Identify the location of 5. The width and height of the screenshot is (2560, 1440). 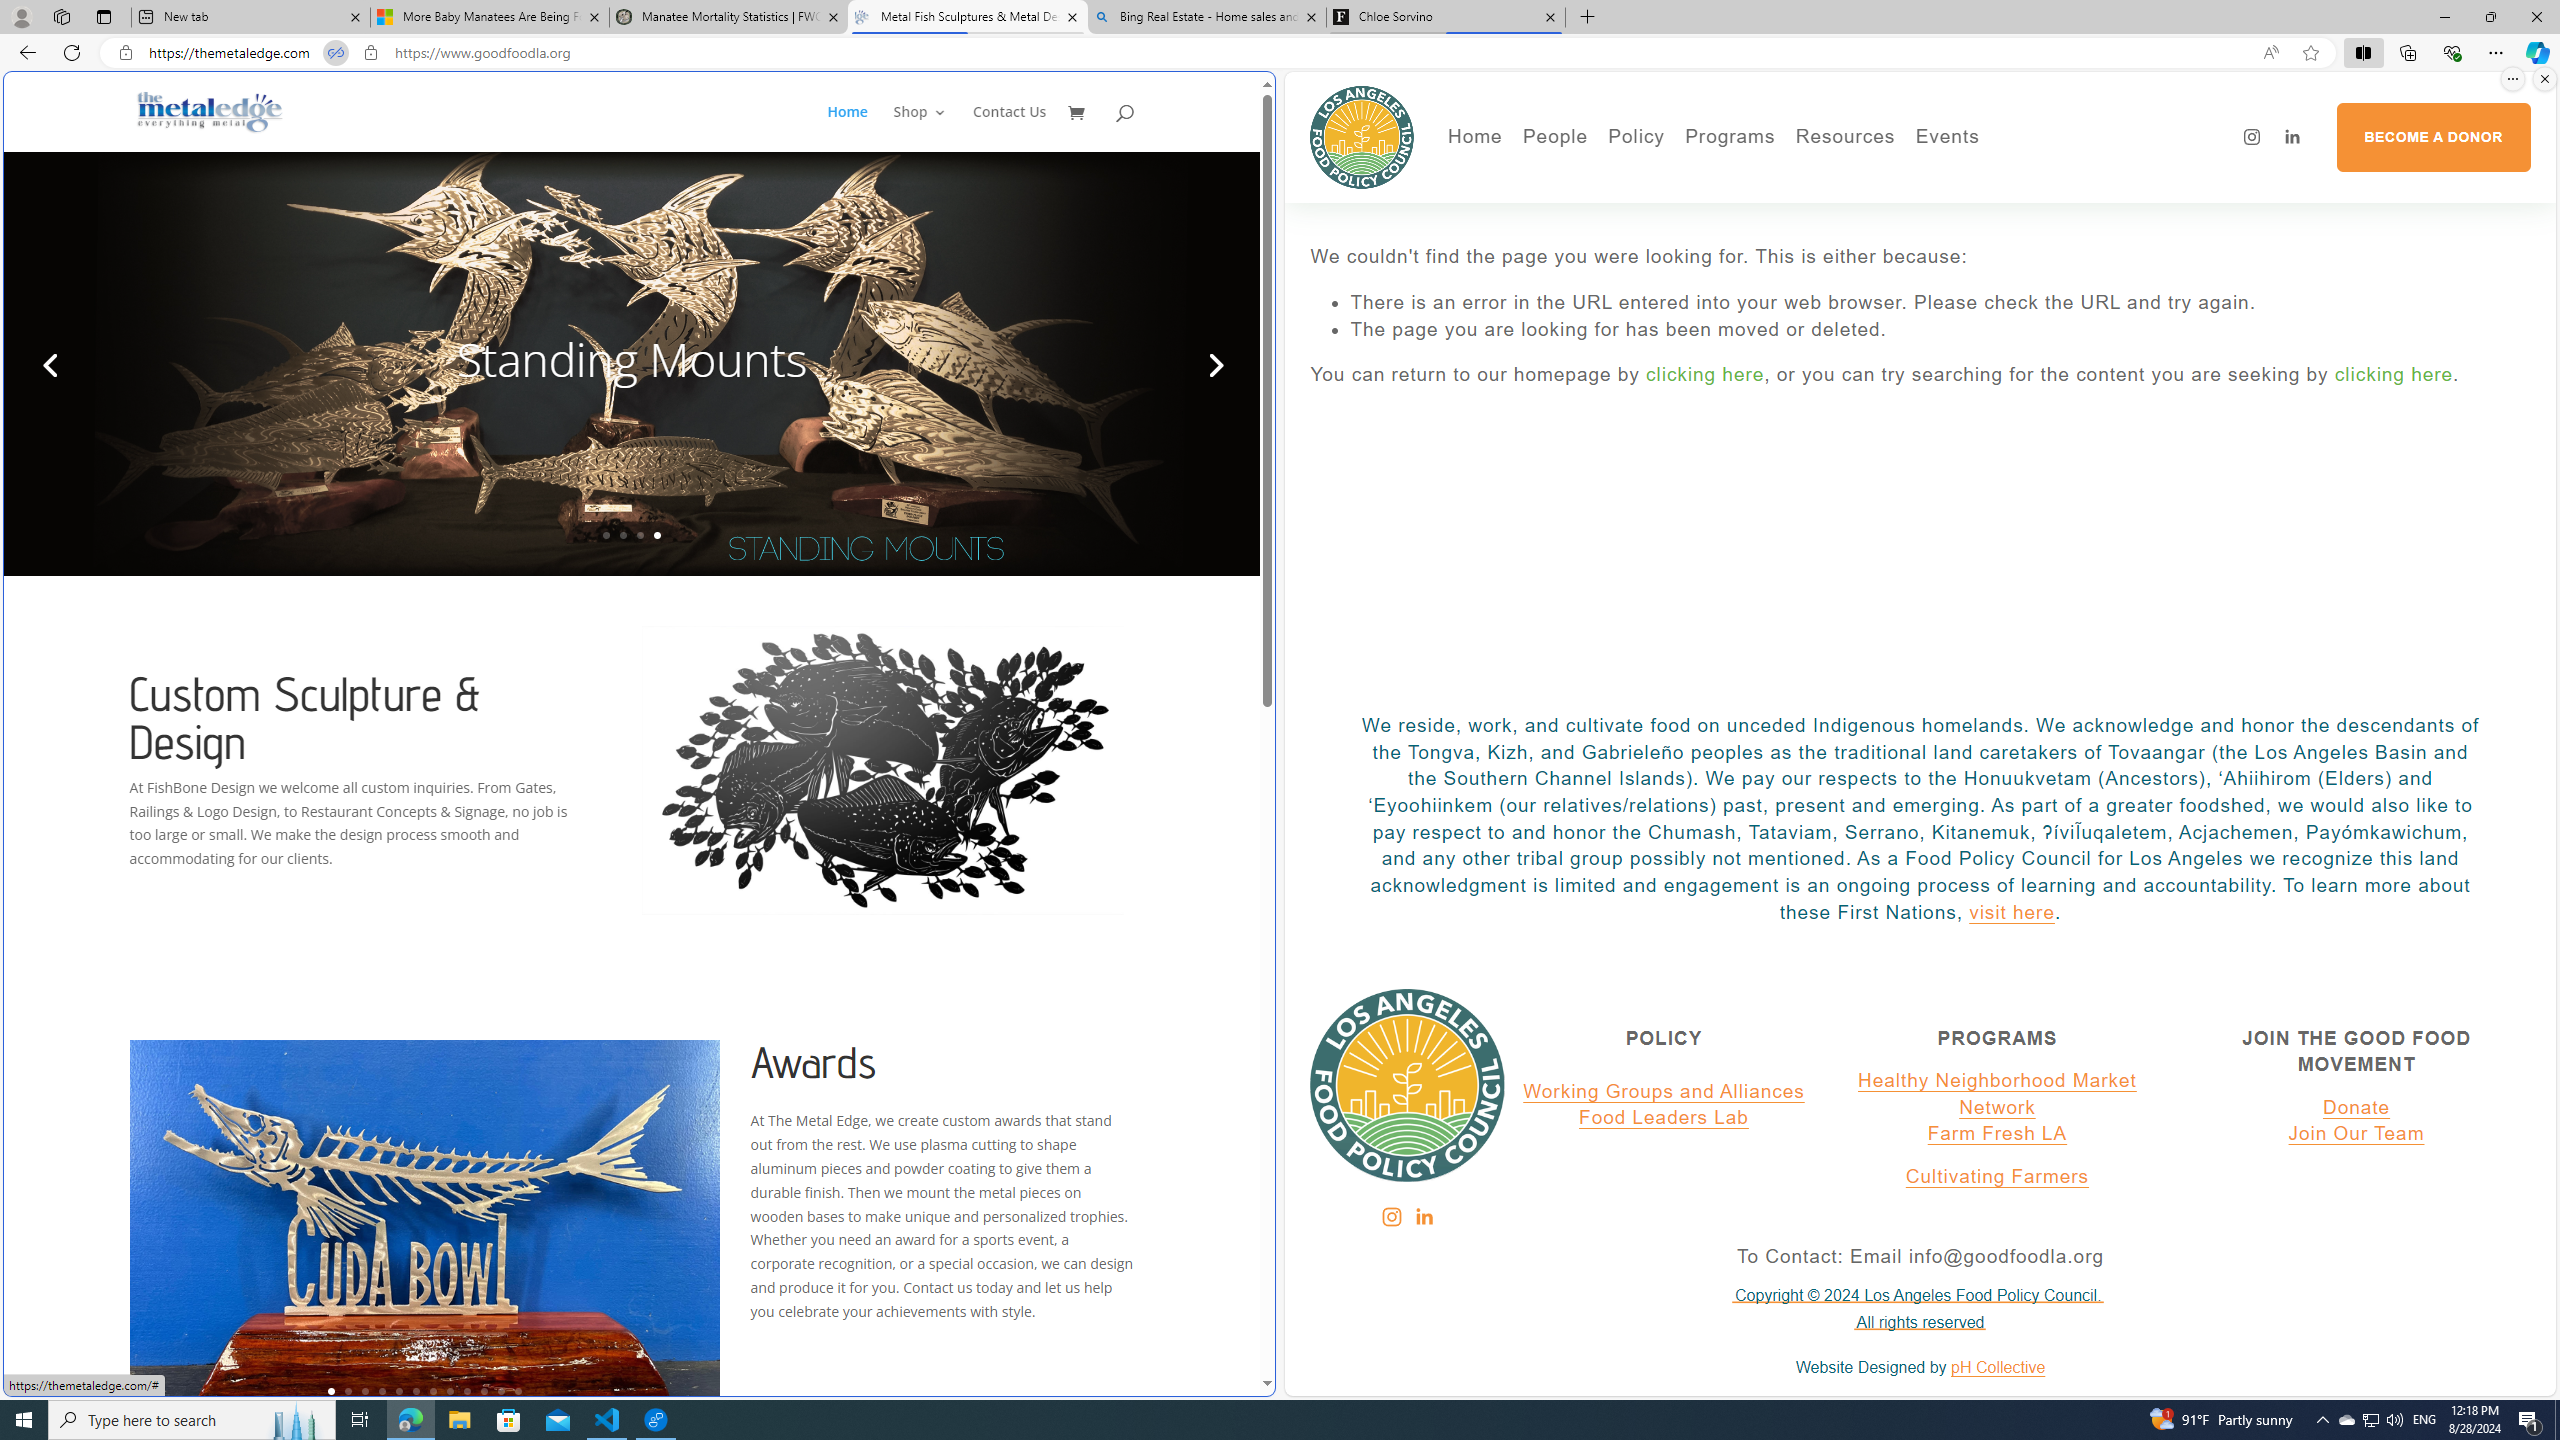
(398, 1390).